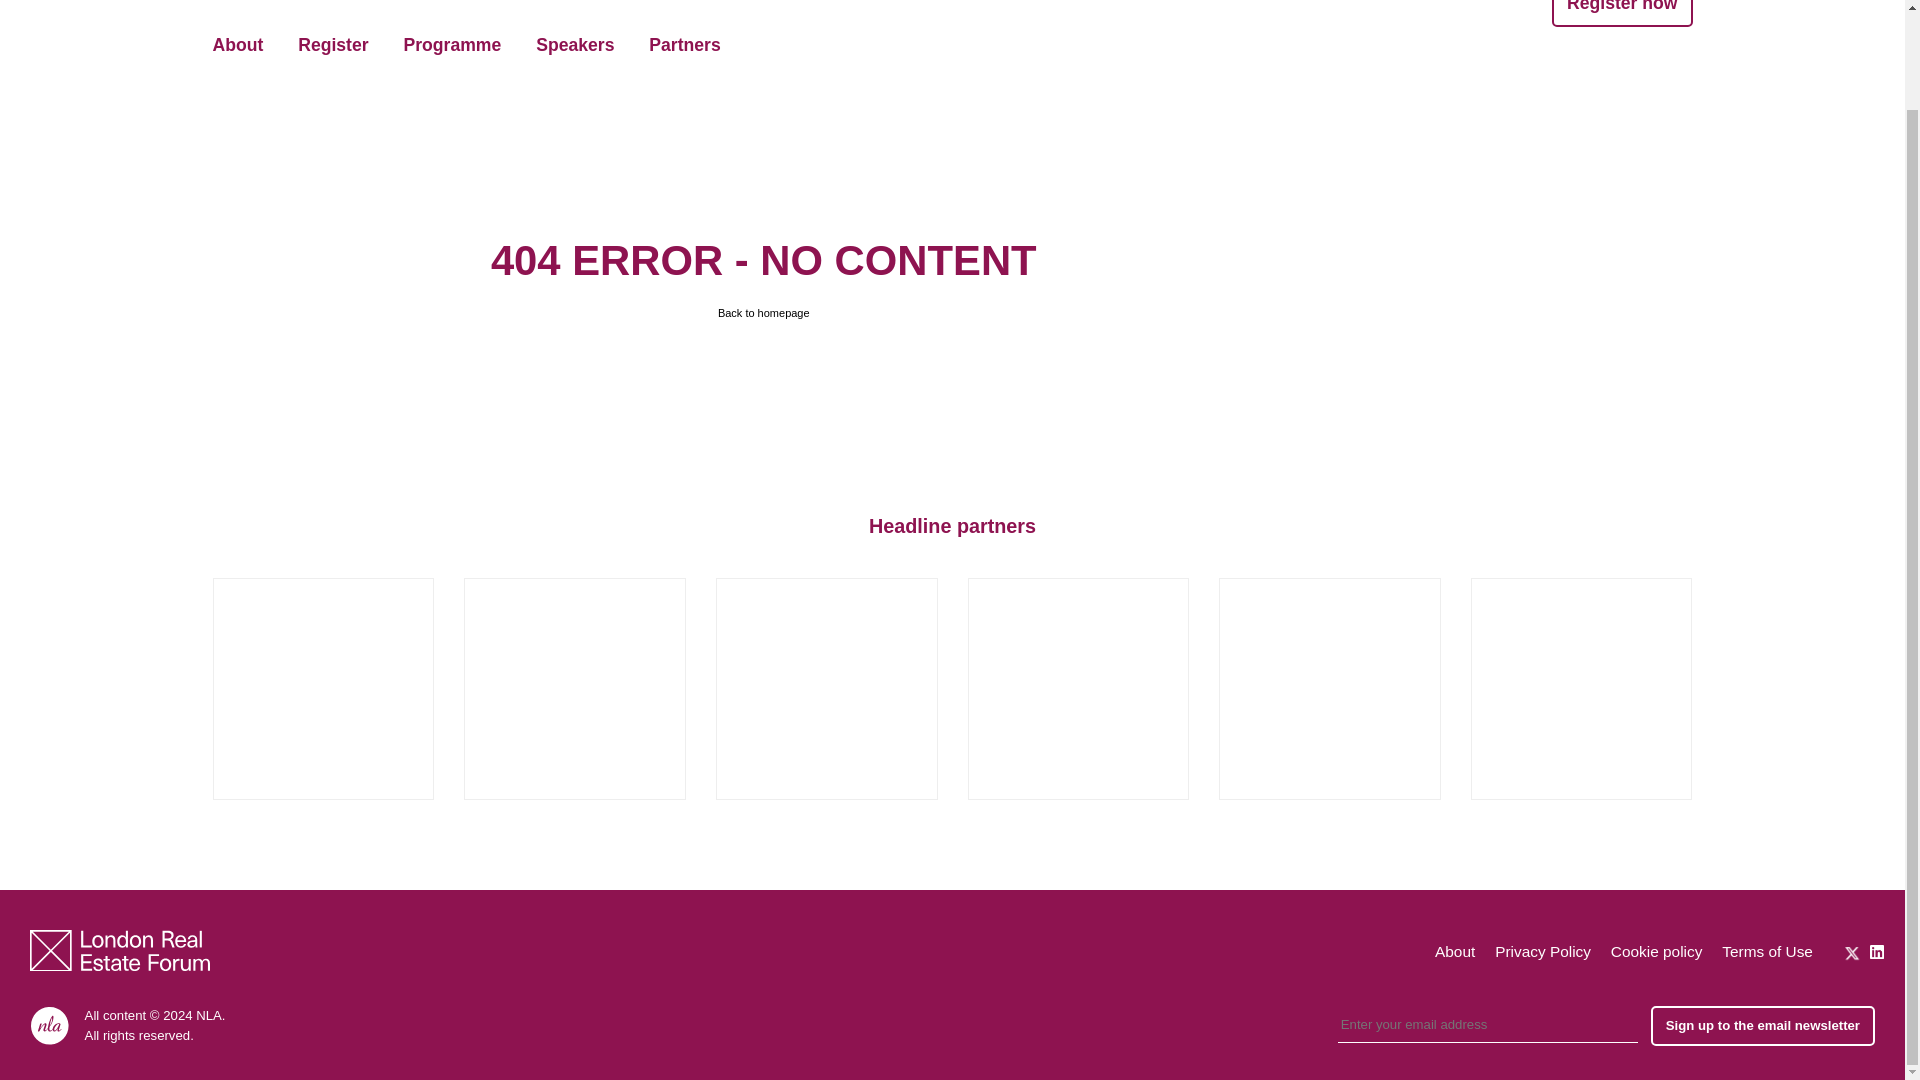 The width and height of the screenshot is (1920, 1080). I want to click on Register, so click(332, 46).